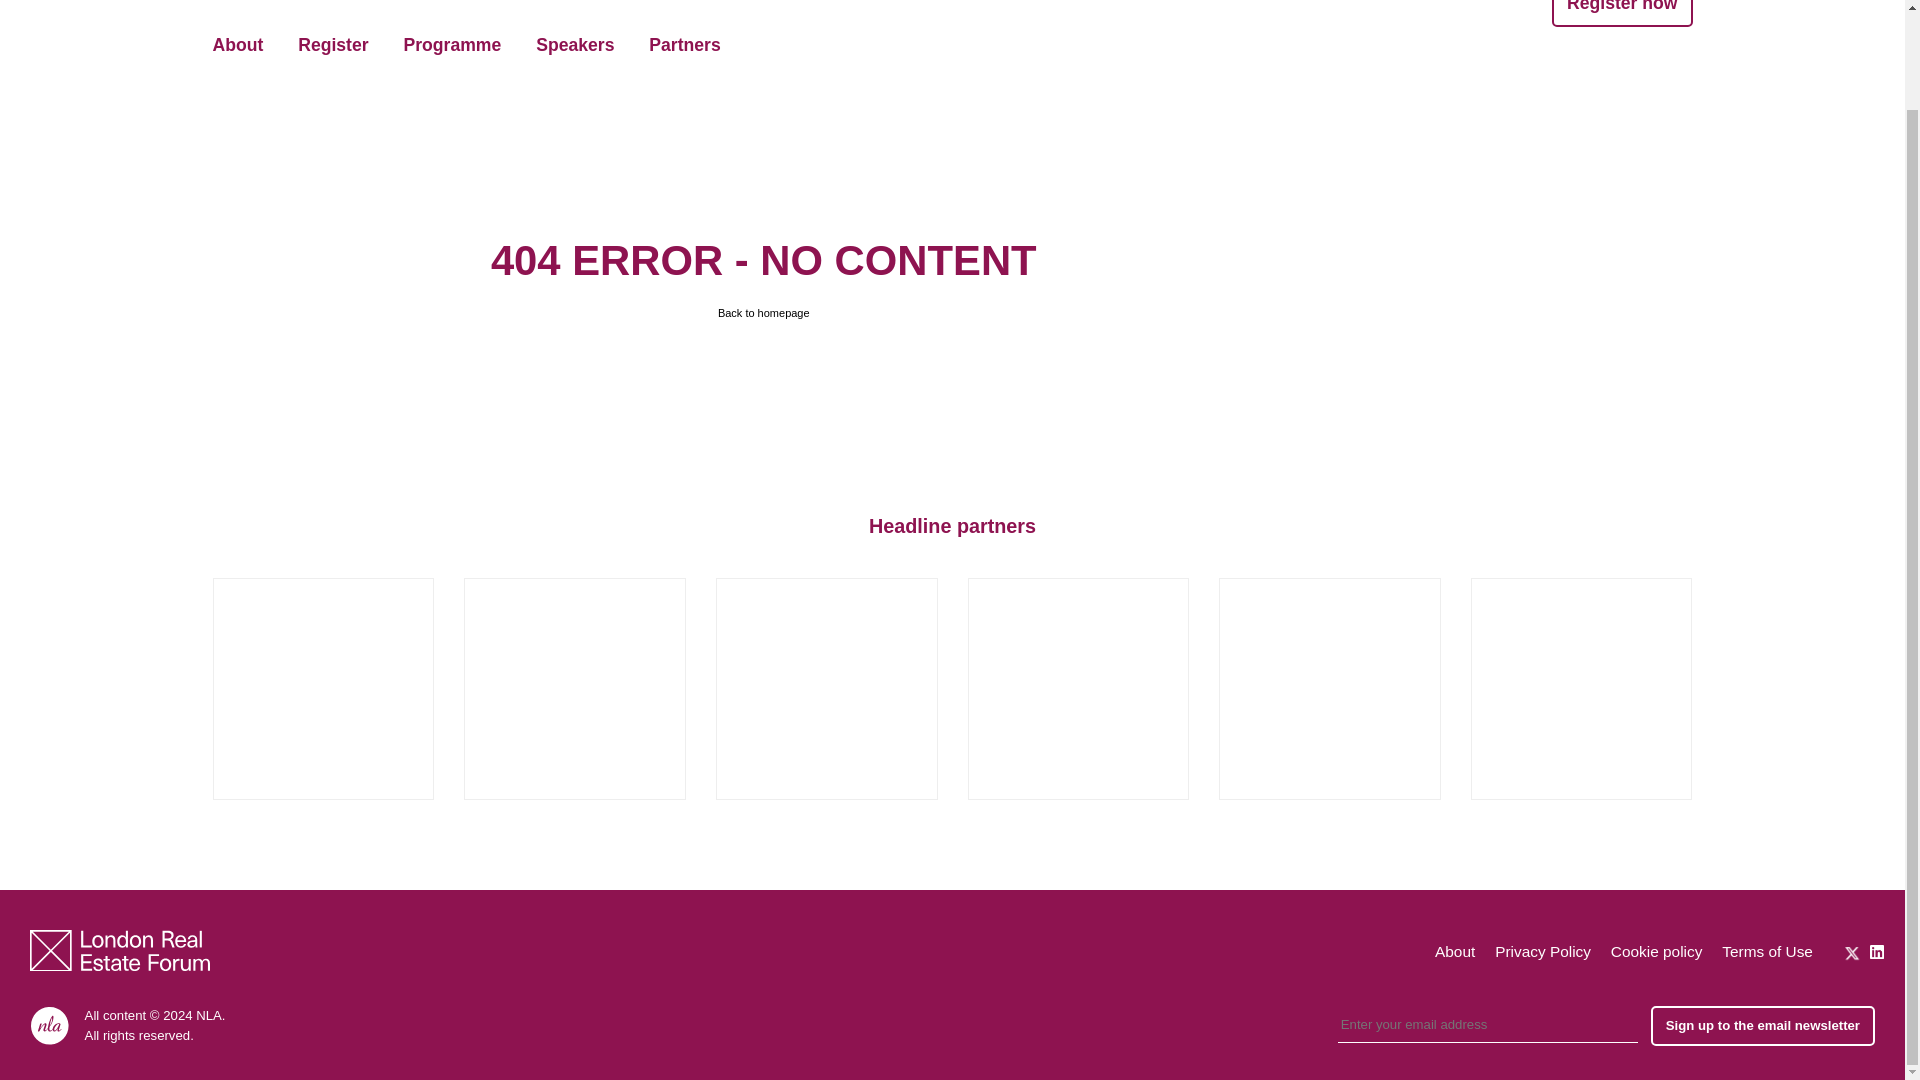 The width and height of the screenshot is (1920, 1080). I want to click on Register, so click(332, 46).